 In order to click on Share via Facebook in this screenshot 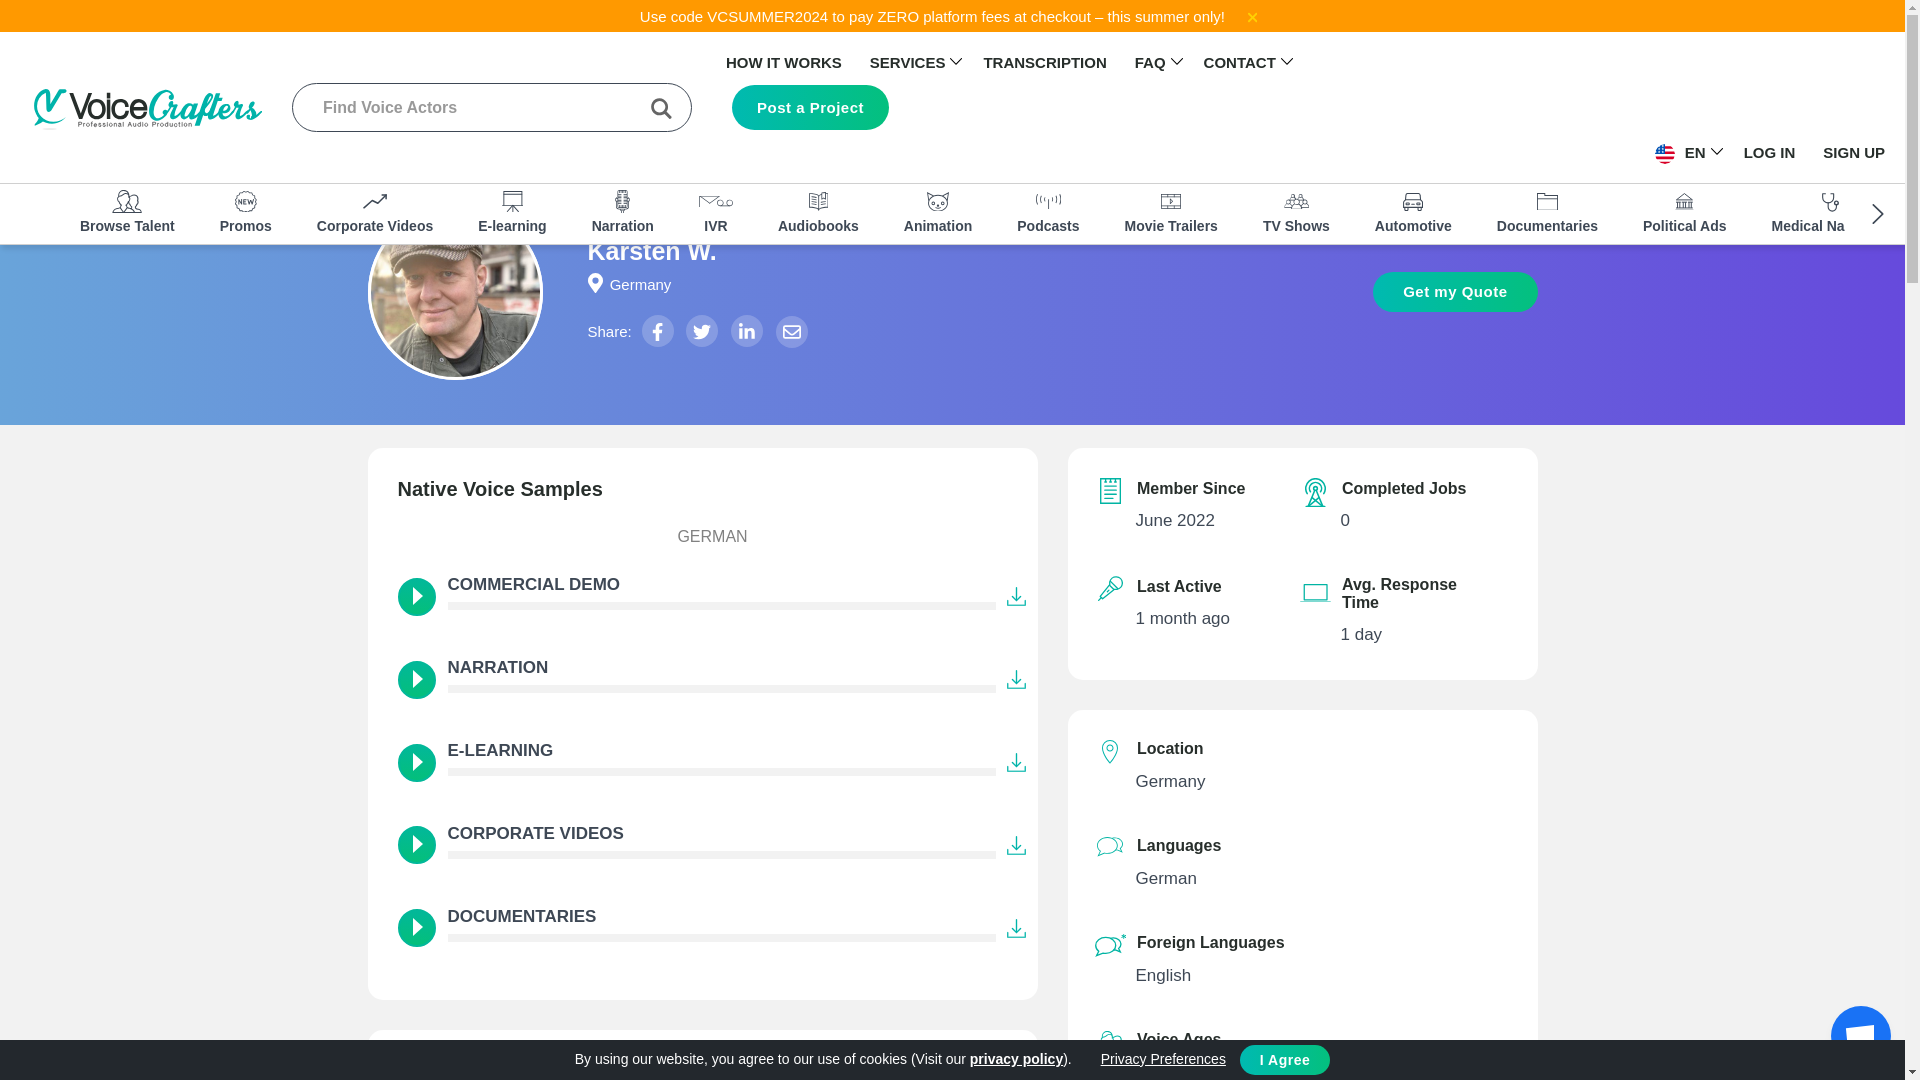, I will do `click(657, 330)`.